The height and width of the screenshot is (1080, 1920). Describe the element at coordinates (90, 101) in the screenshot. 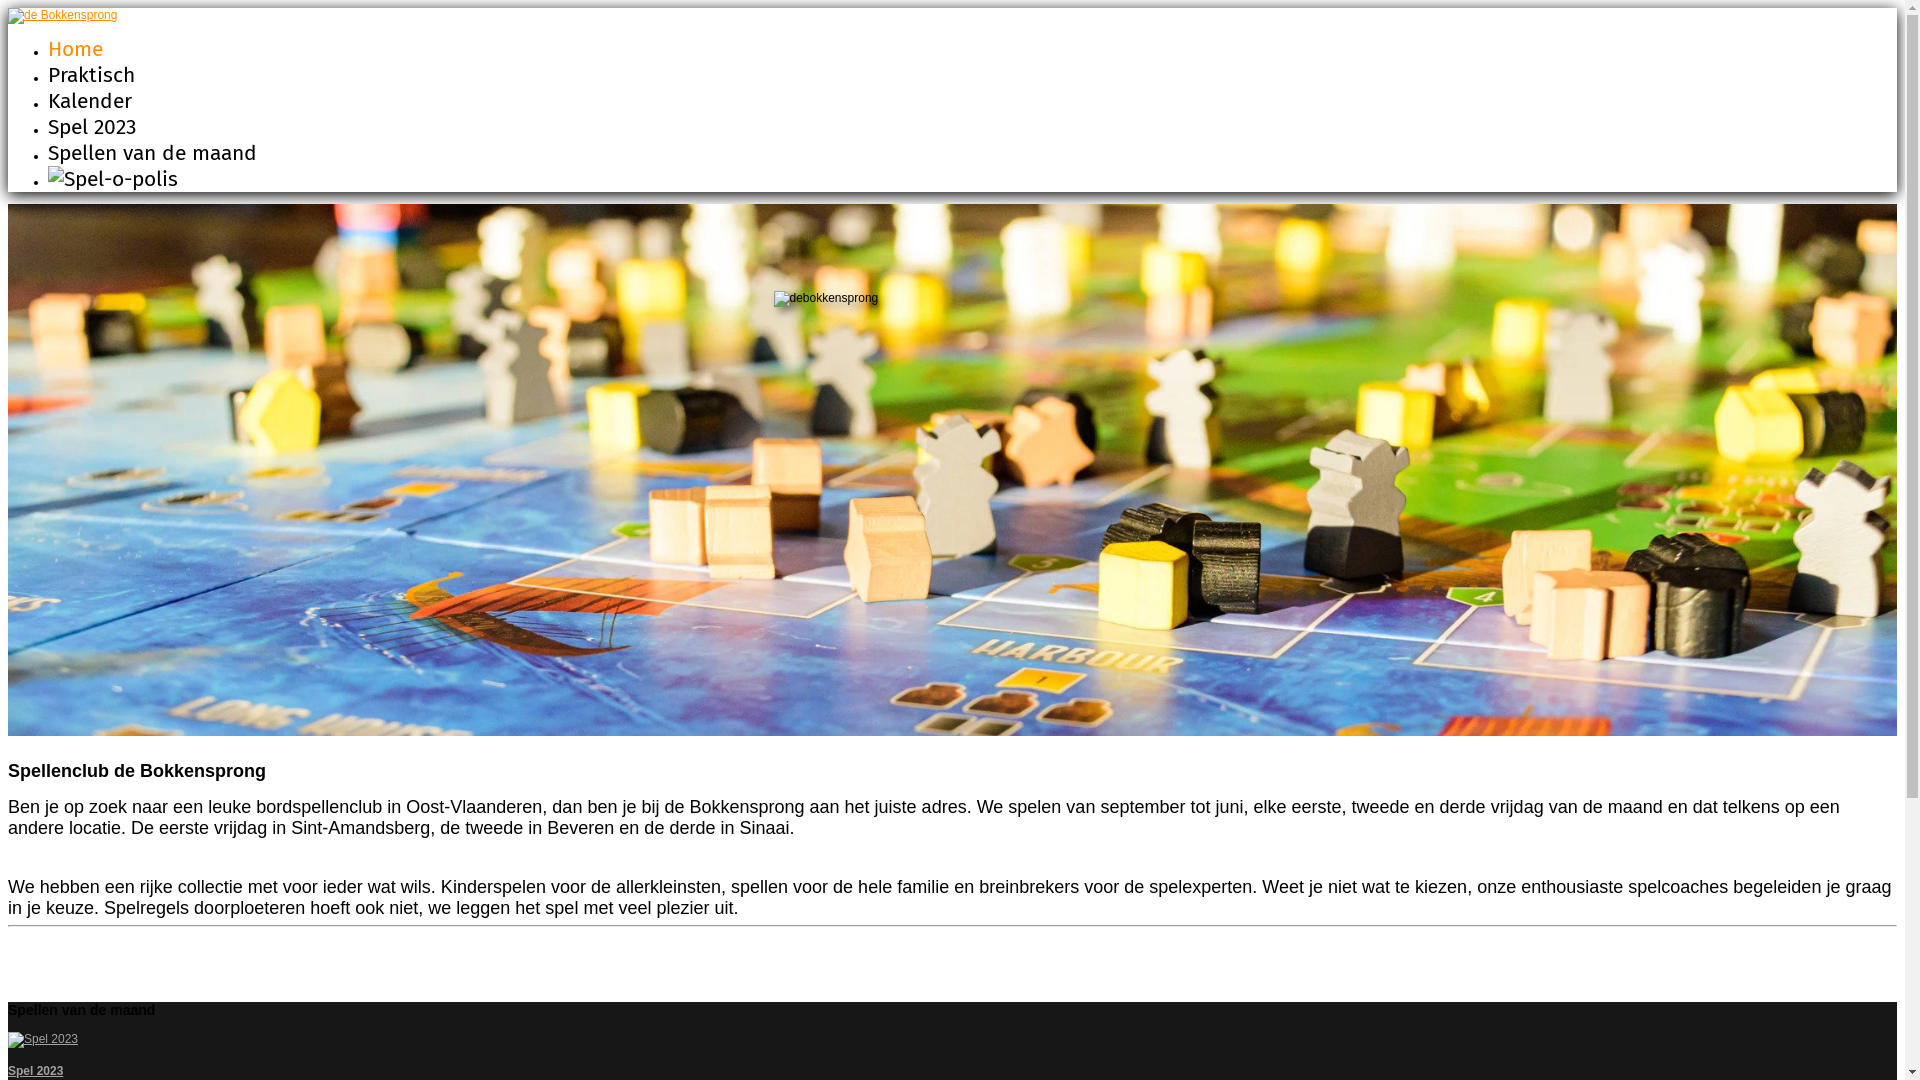

I see `Kalender` at that location.